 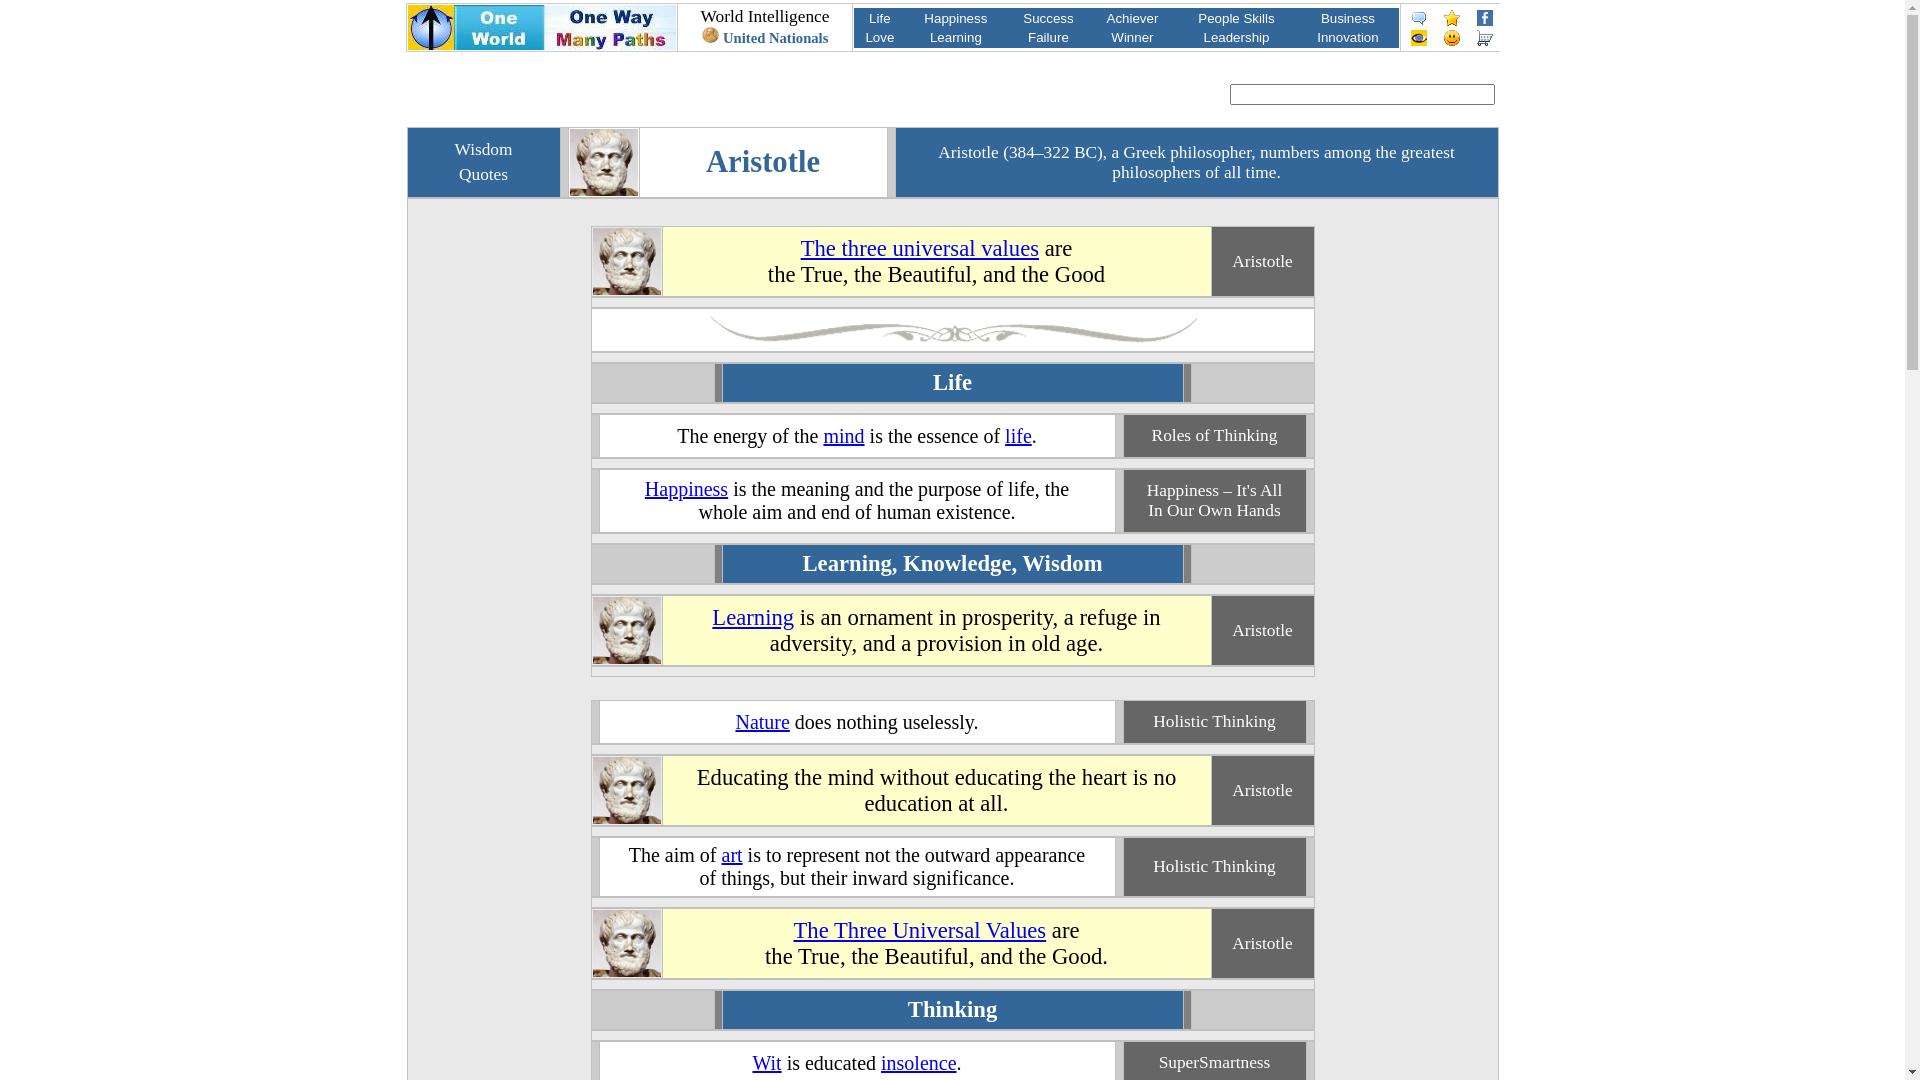 What do you see at coordinates (604, 190) in the screenshot?
I see `Aristotle` at bounding box center [604, 190].